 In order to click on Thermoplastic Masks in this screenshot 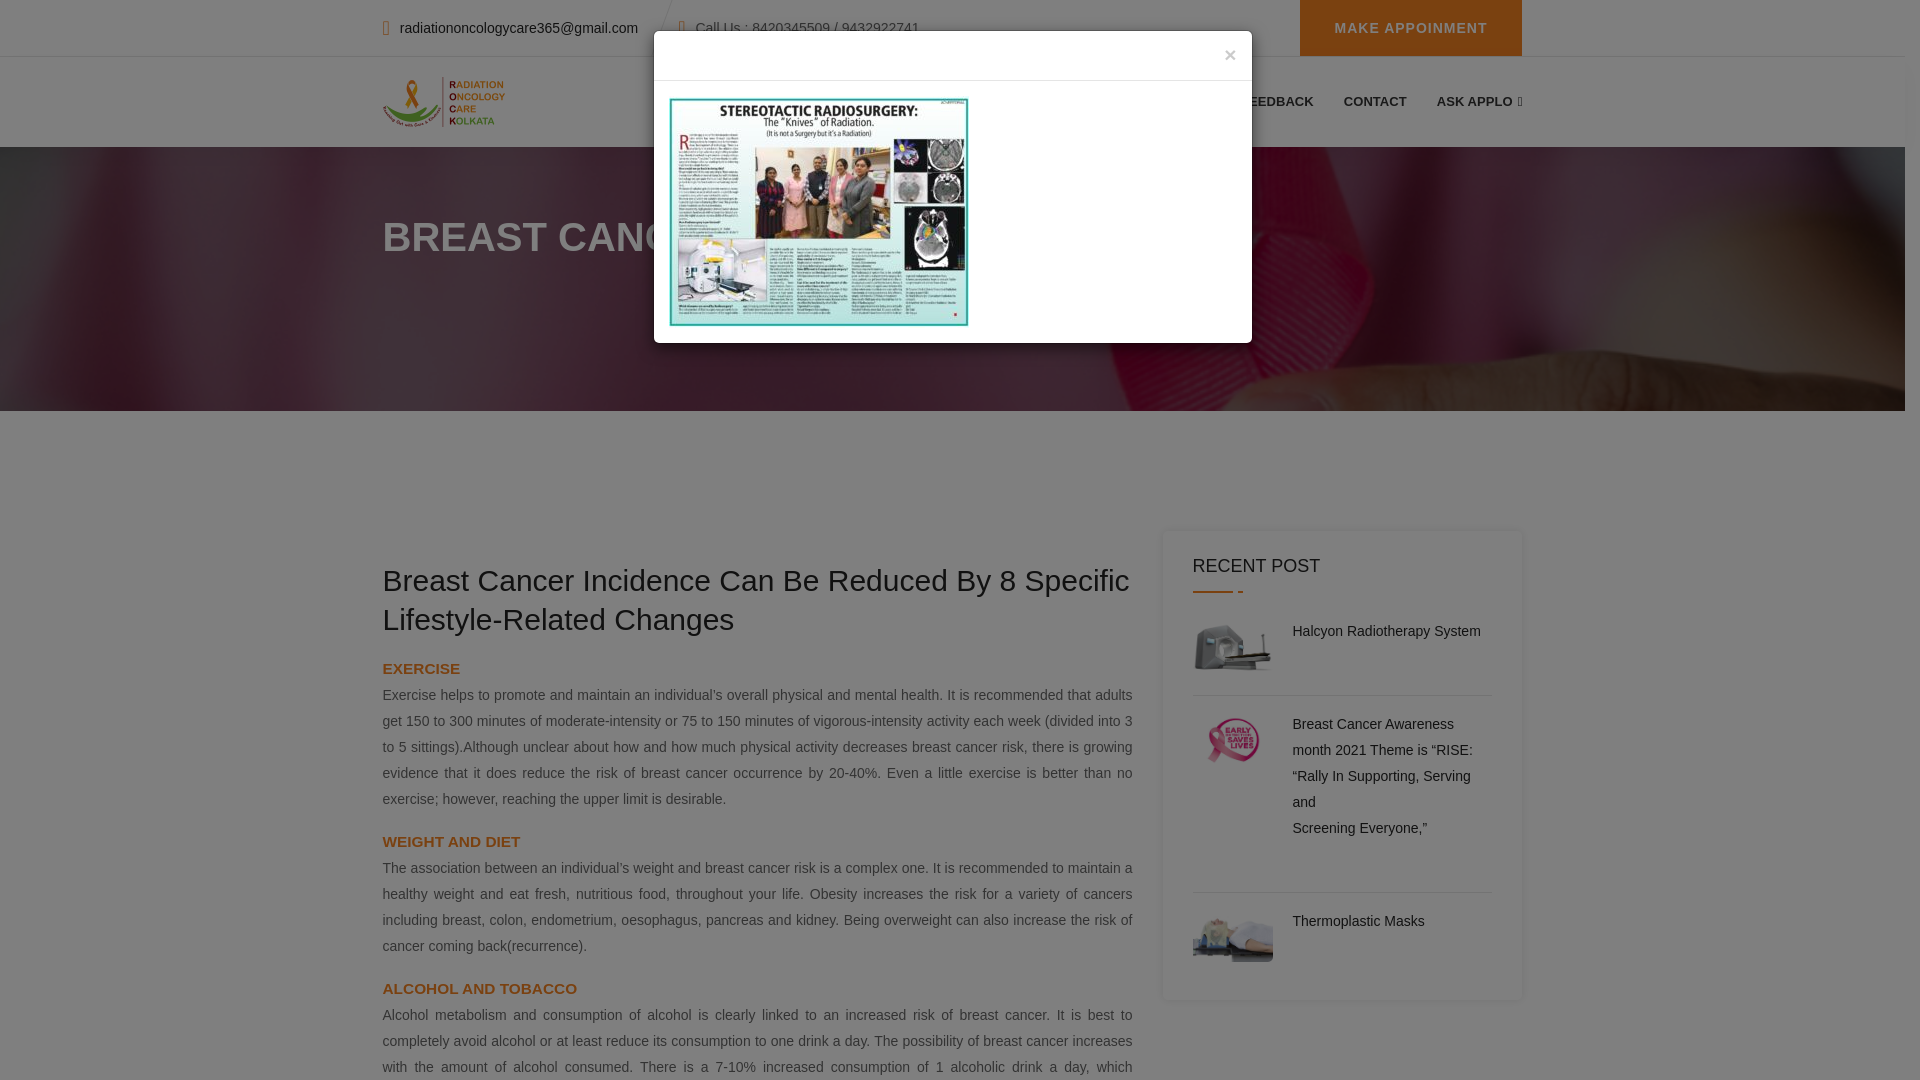, I will do `click(1358, 921)`.